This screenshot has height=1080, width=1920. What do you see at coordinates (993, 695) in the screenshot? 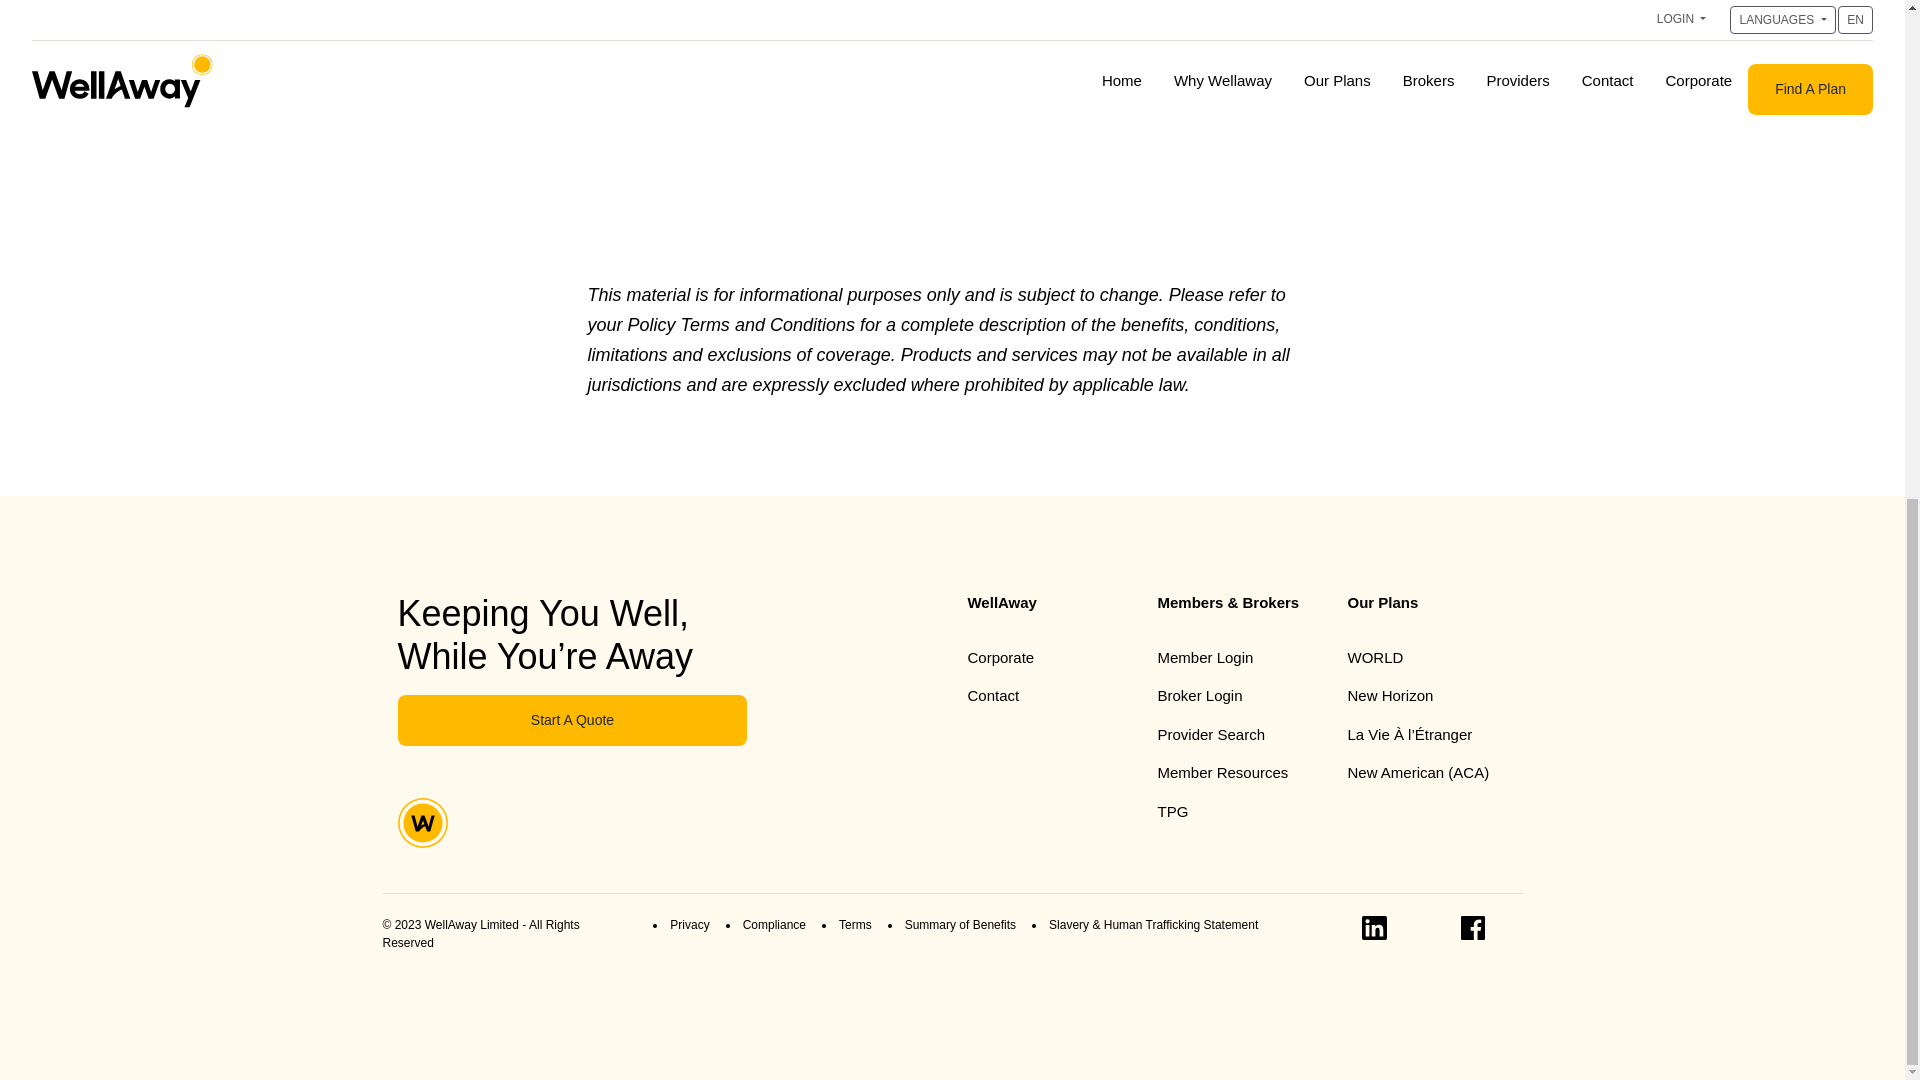
I see `Contact` at bounding box center [993, 695].